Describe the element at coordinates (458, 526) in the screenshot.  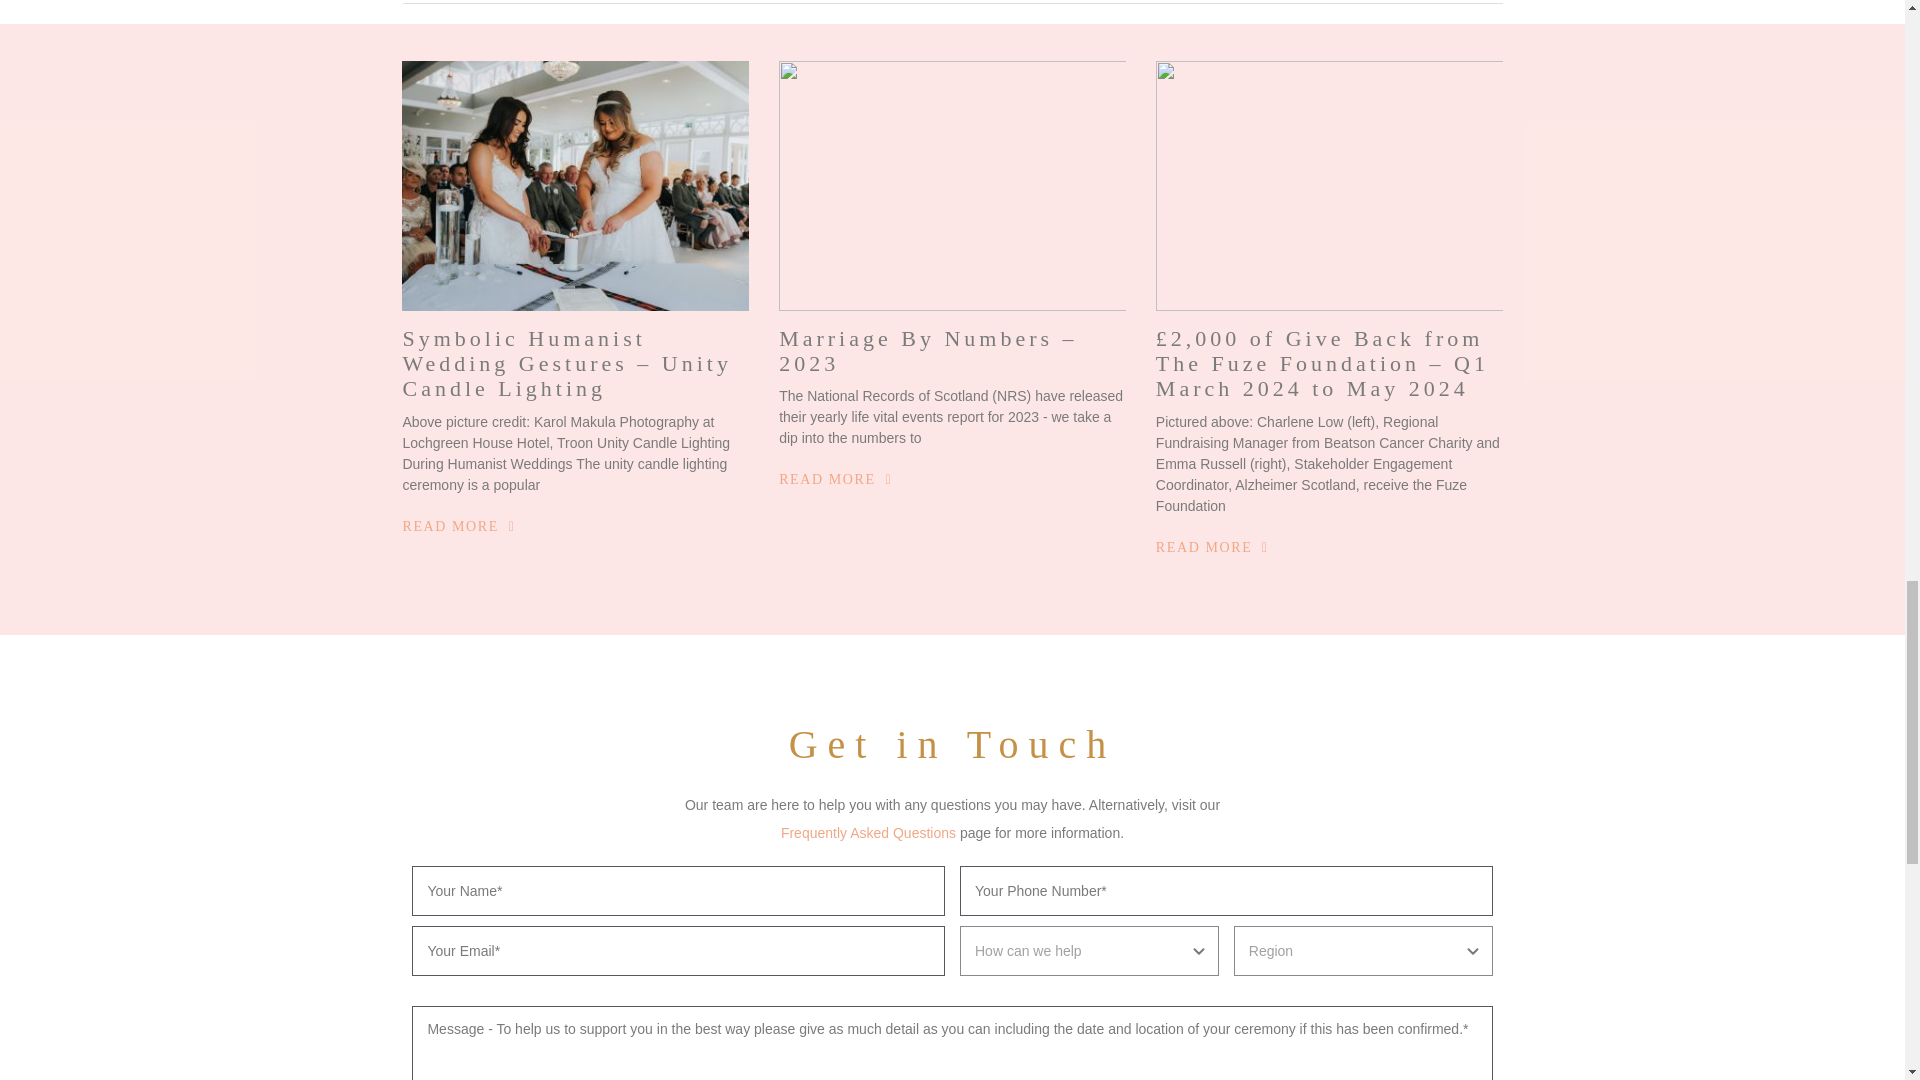
I see `READ MORE` at that location.